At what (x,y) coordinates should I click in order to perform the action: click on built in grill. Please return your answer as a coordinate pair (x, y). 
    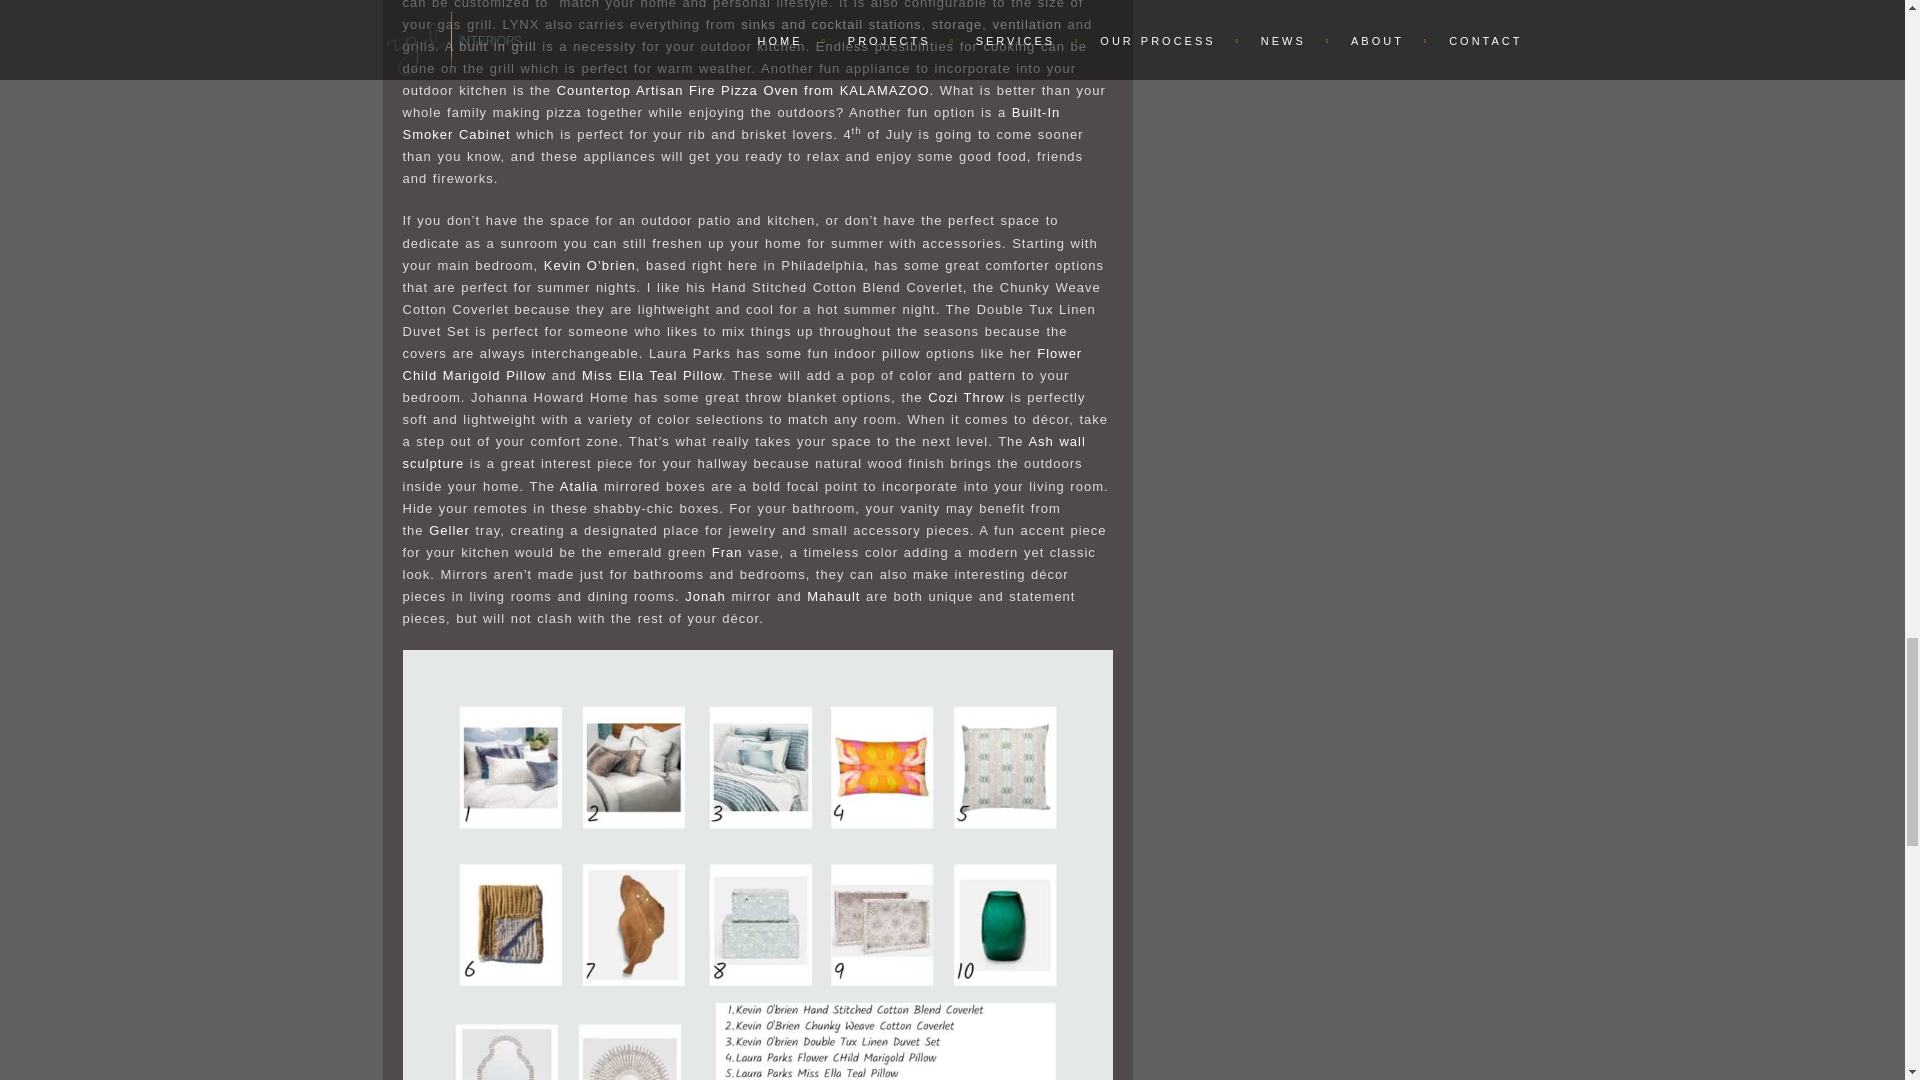
    Looking at the image, I should click on (496, 46).